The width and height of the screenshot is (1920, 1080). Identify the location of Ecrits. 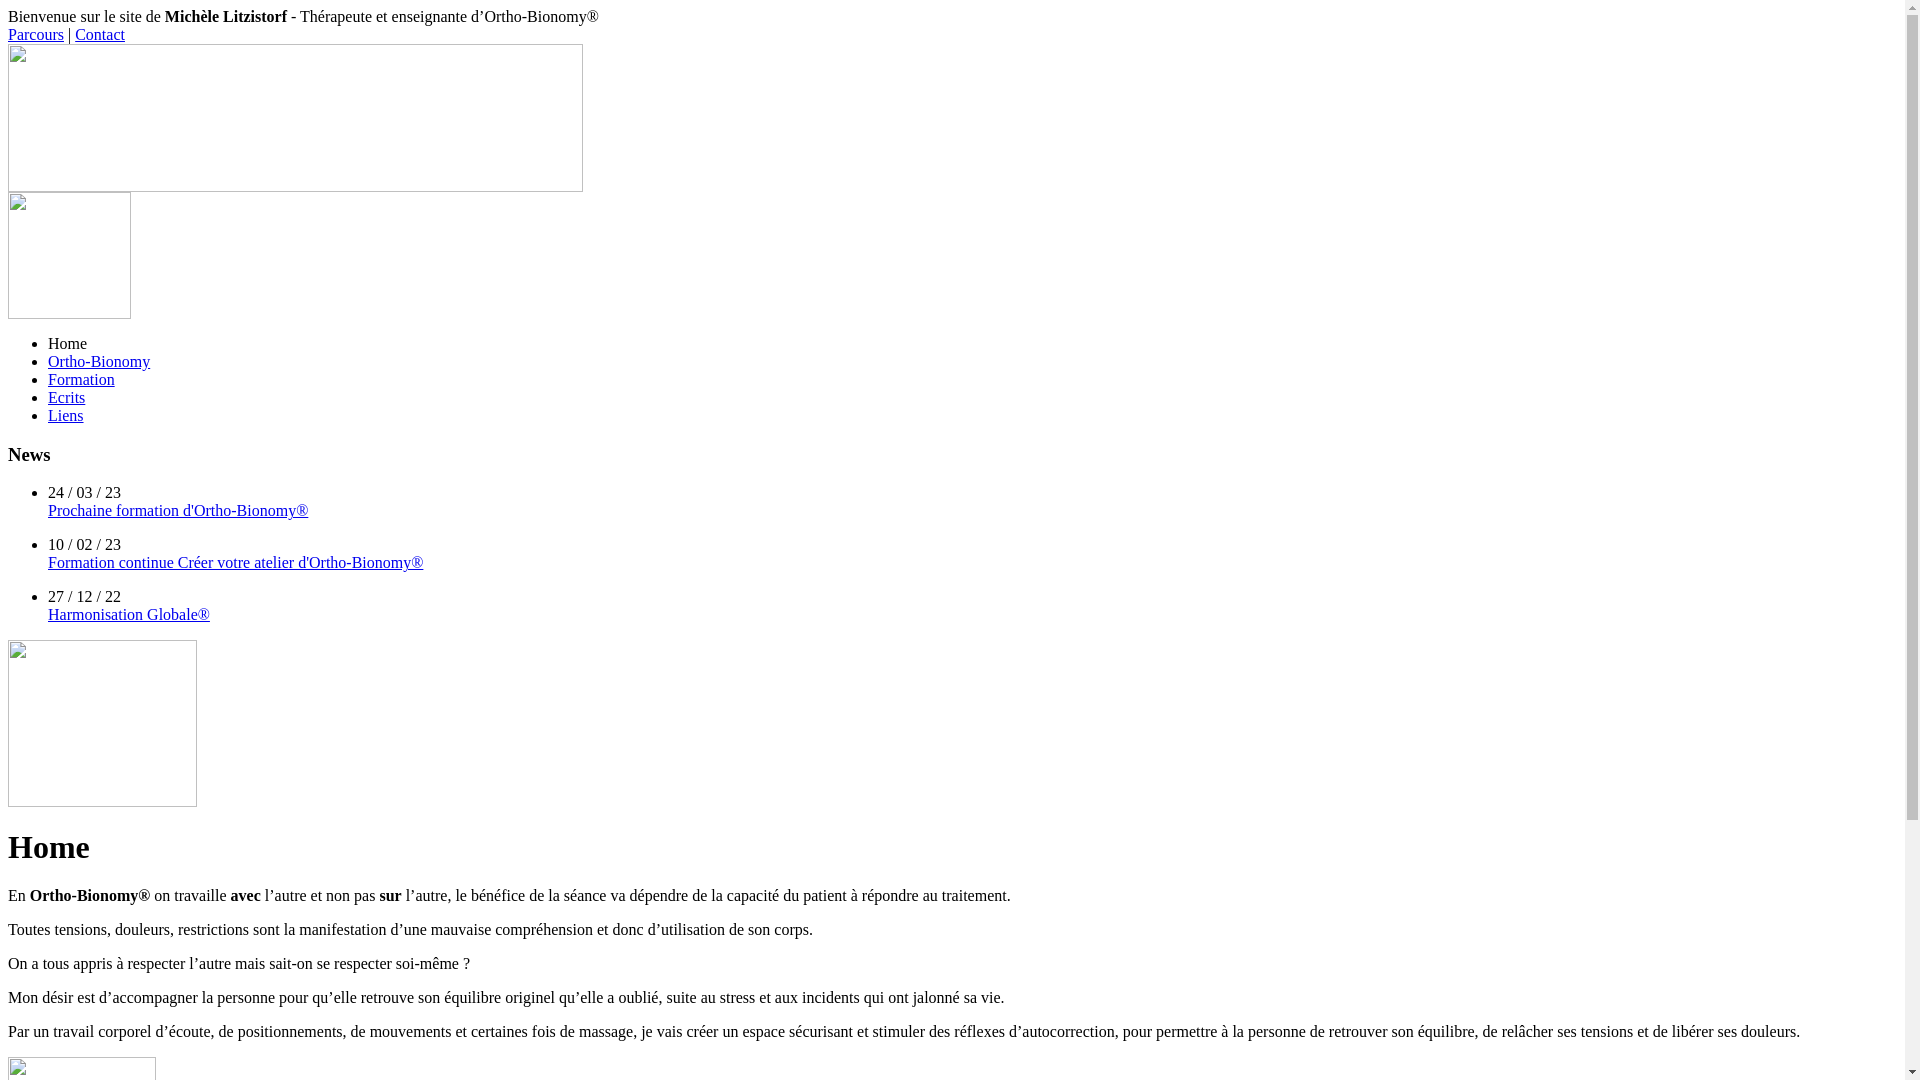
(66, 398).